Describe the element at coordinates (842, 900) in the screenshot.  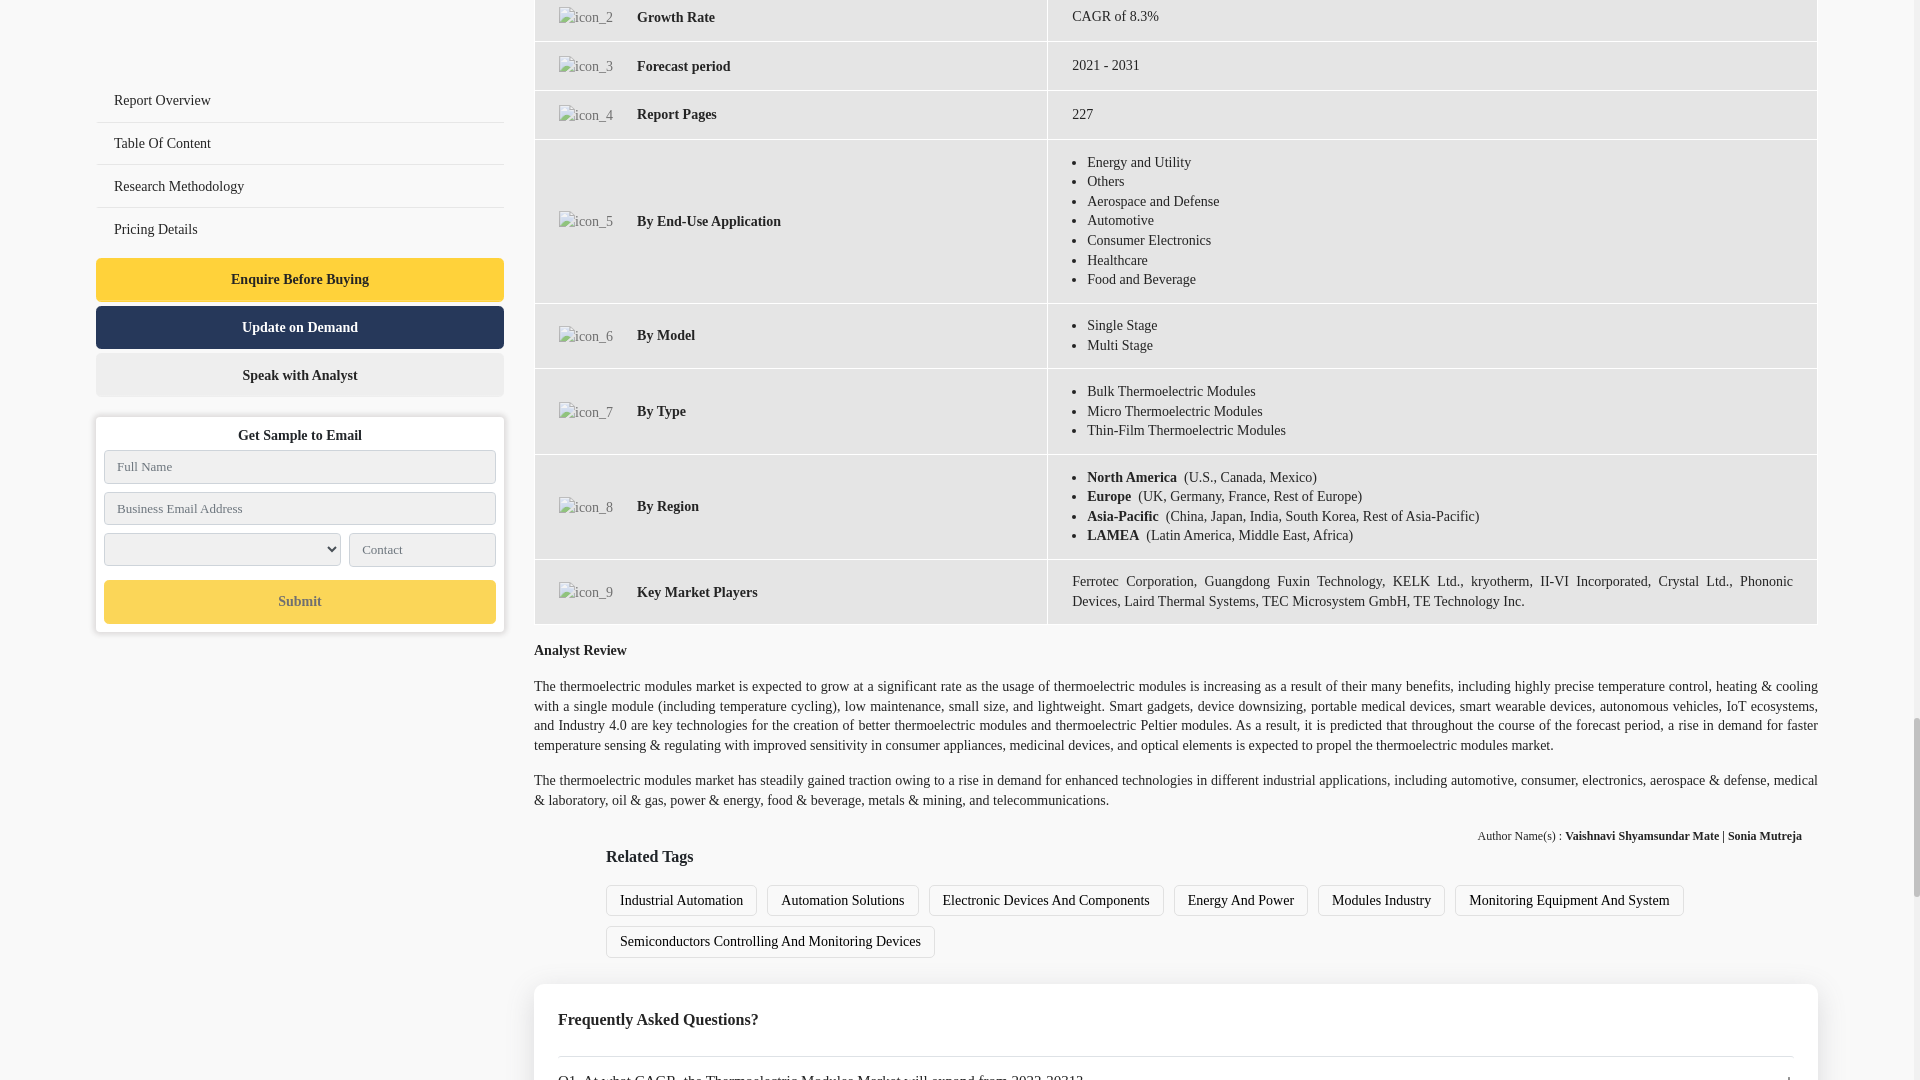
I see `Automation Solutions` at that location.